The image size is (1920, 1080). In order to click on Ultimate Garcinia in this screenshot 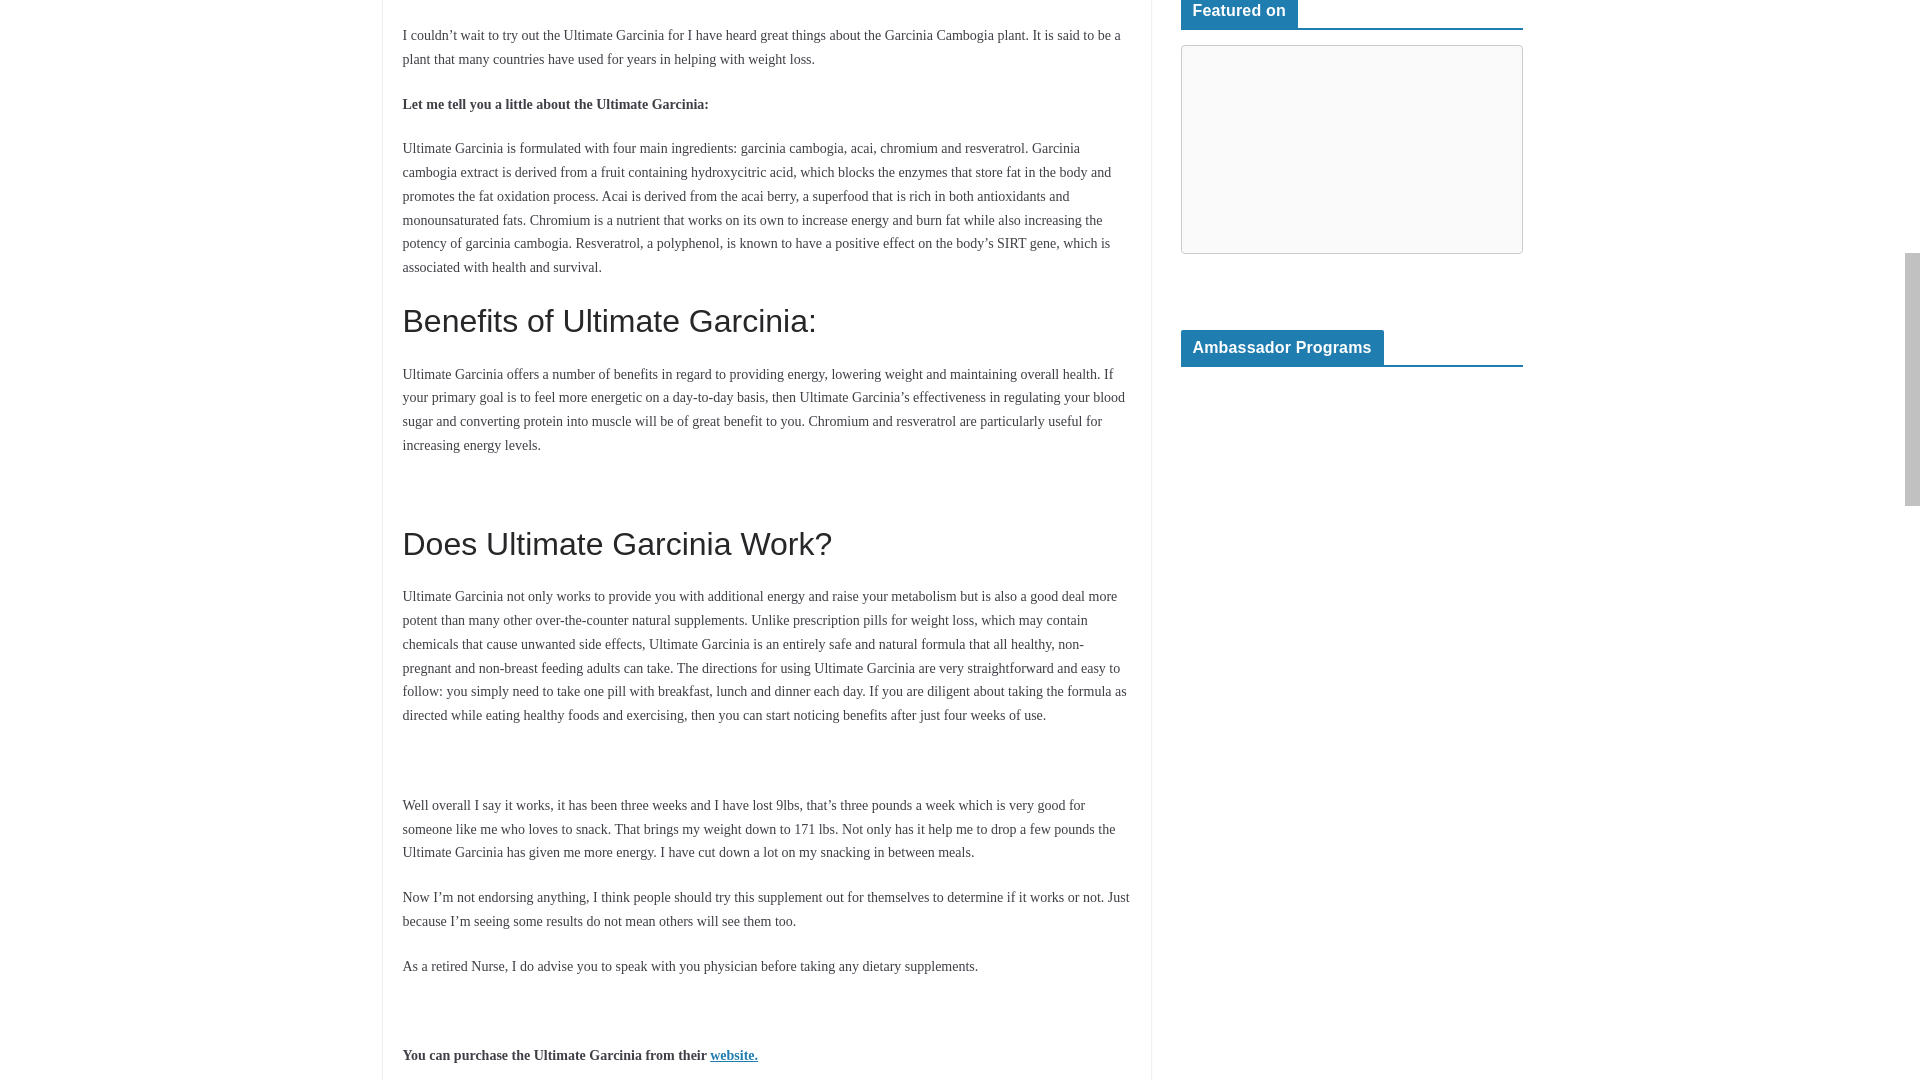, I will do `click(734, 1054)`.